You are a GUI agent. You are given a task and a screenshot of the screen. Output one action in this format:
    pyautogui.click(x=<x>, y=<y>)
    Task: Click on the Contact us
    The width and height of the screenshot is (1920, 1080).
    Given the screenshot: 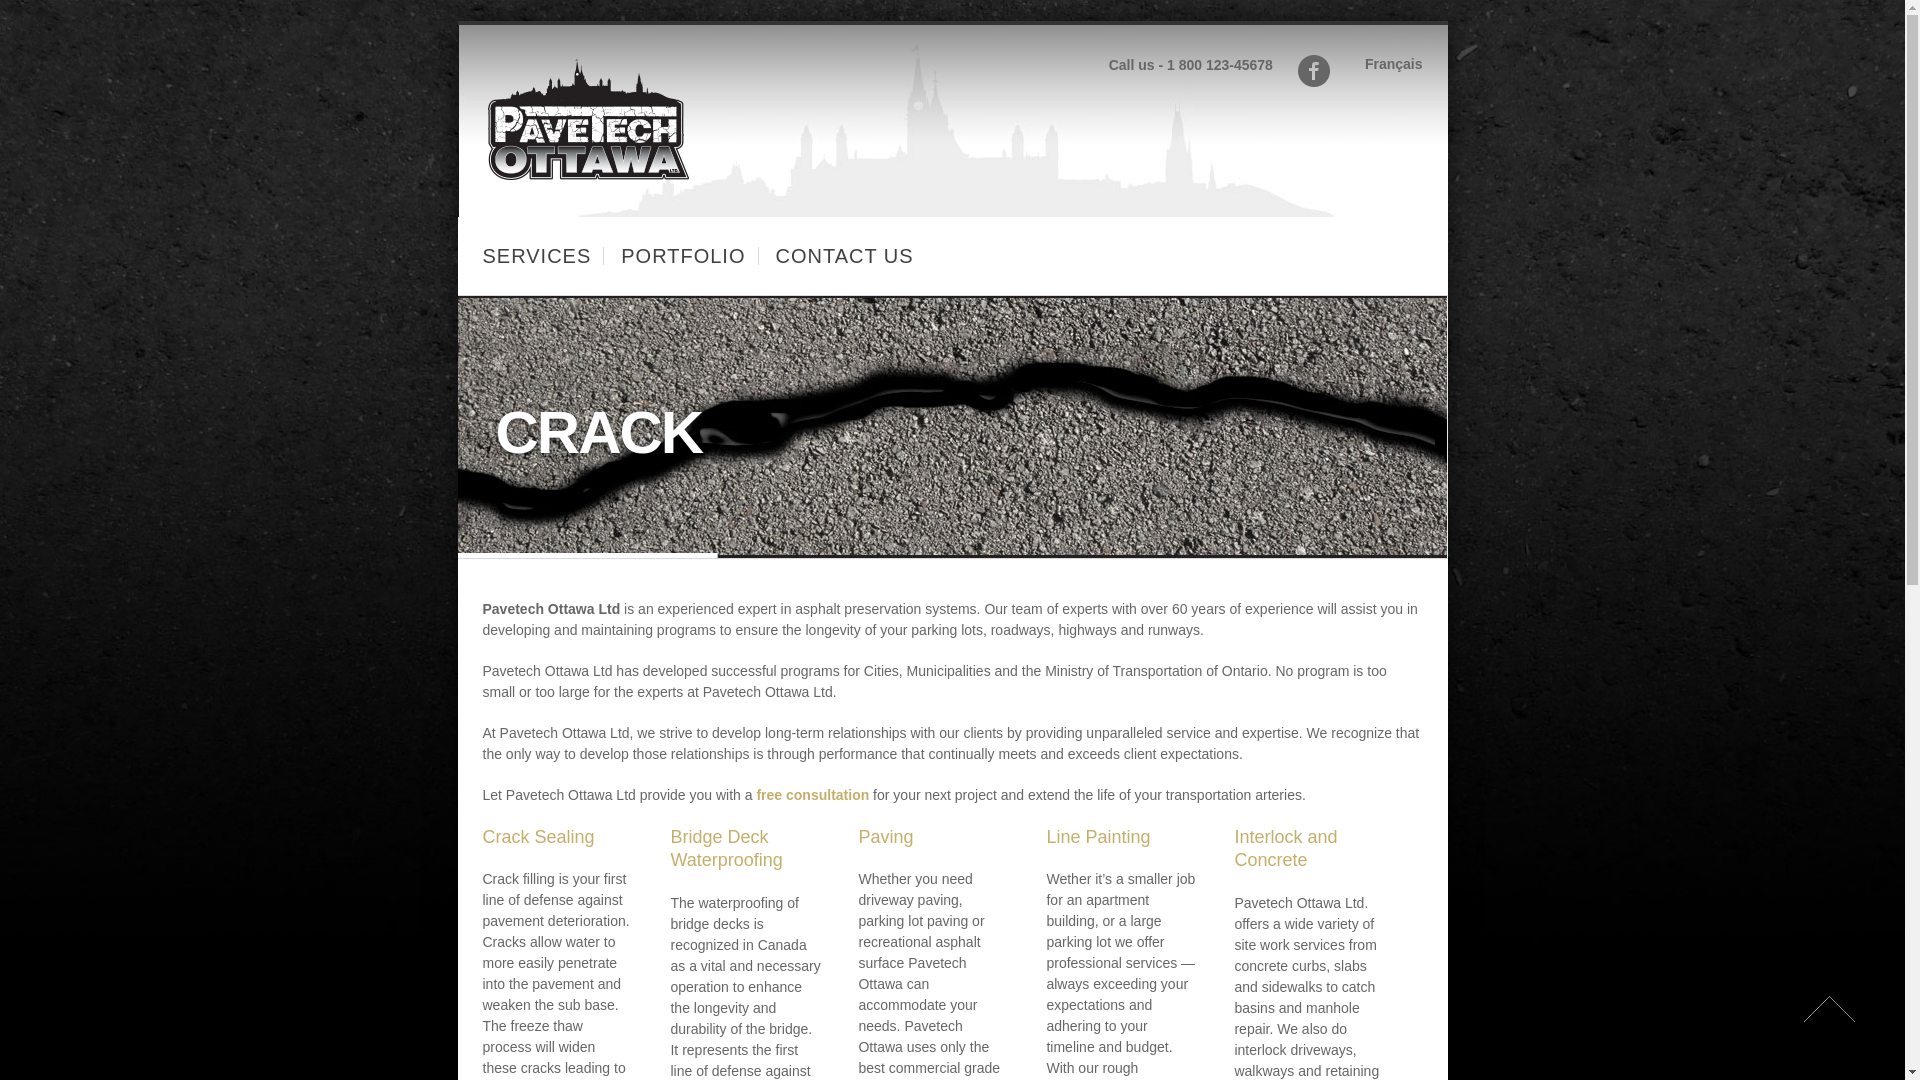 What is the action you would take?
    pyautogui.click(x=812, y=795)
    